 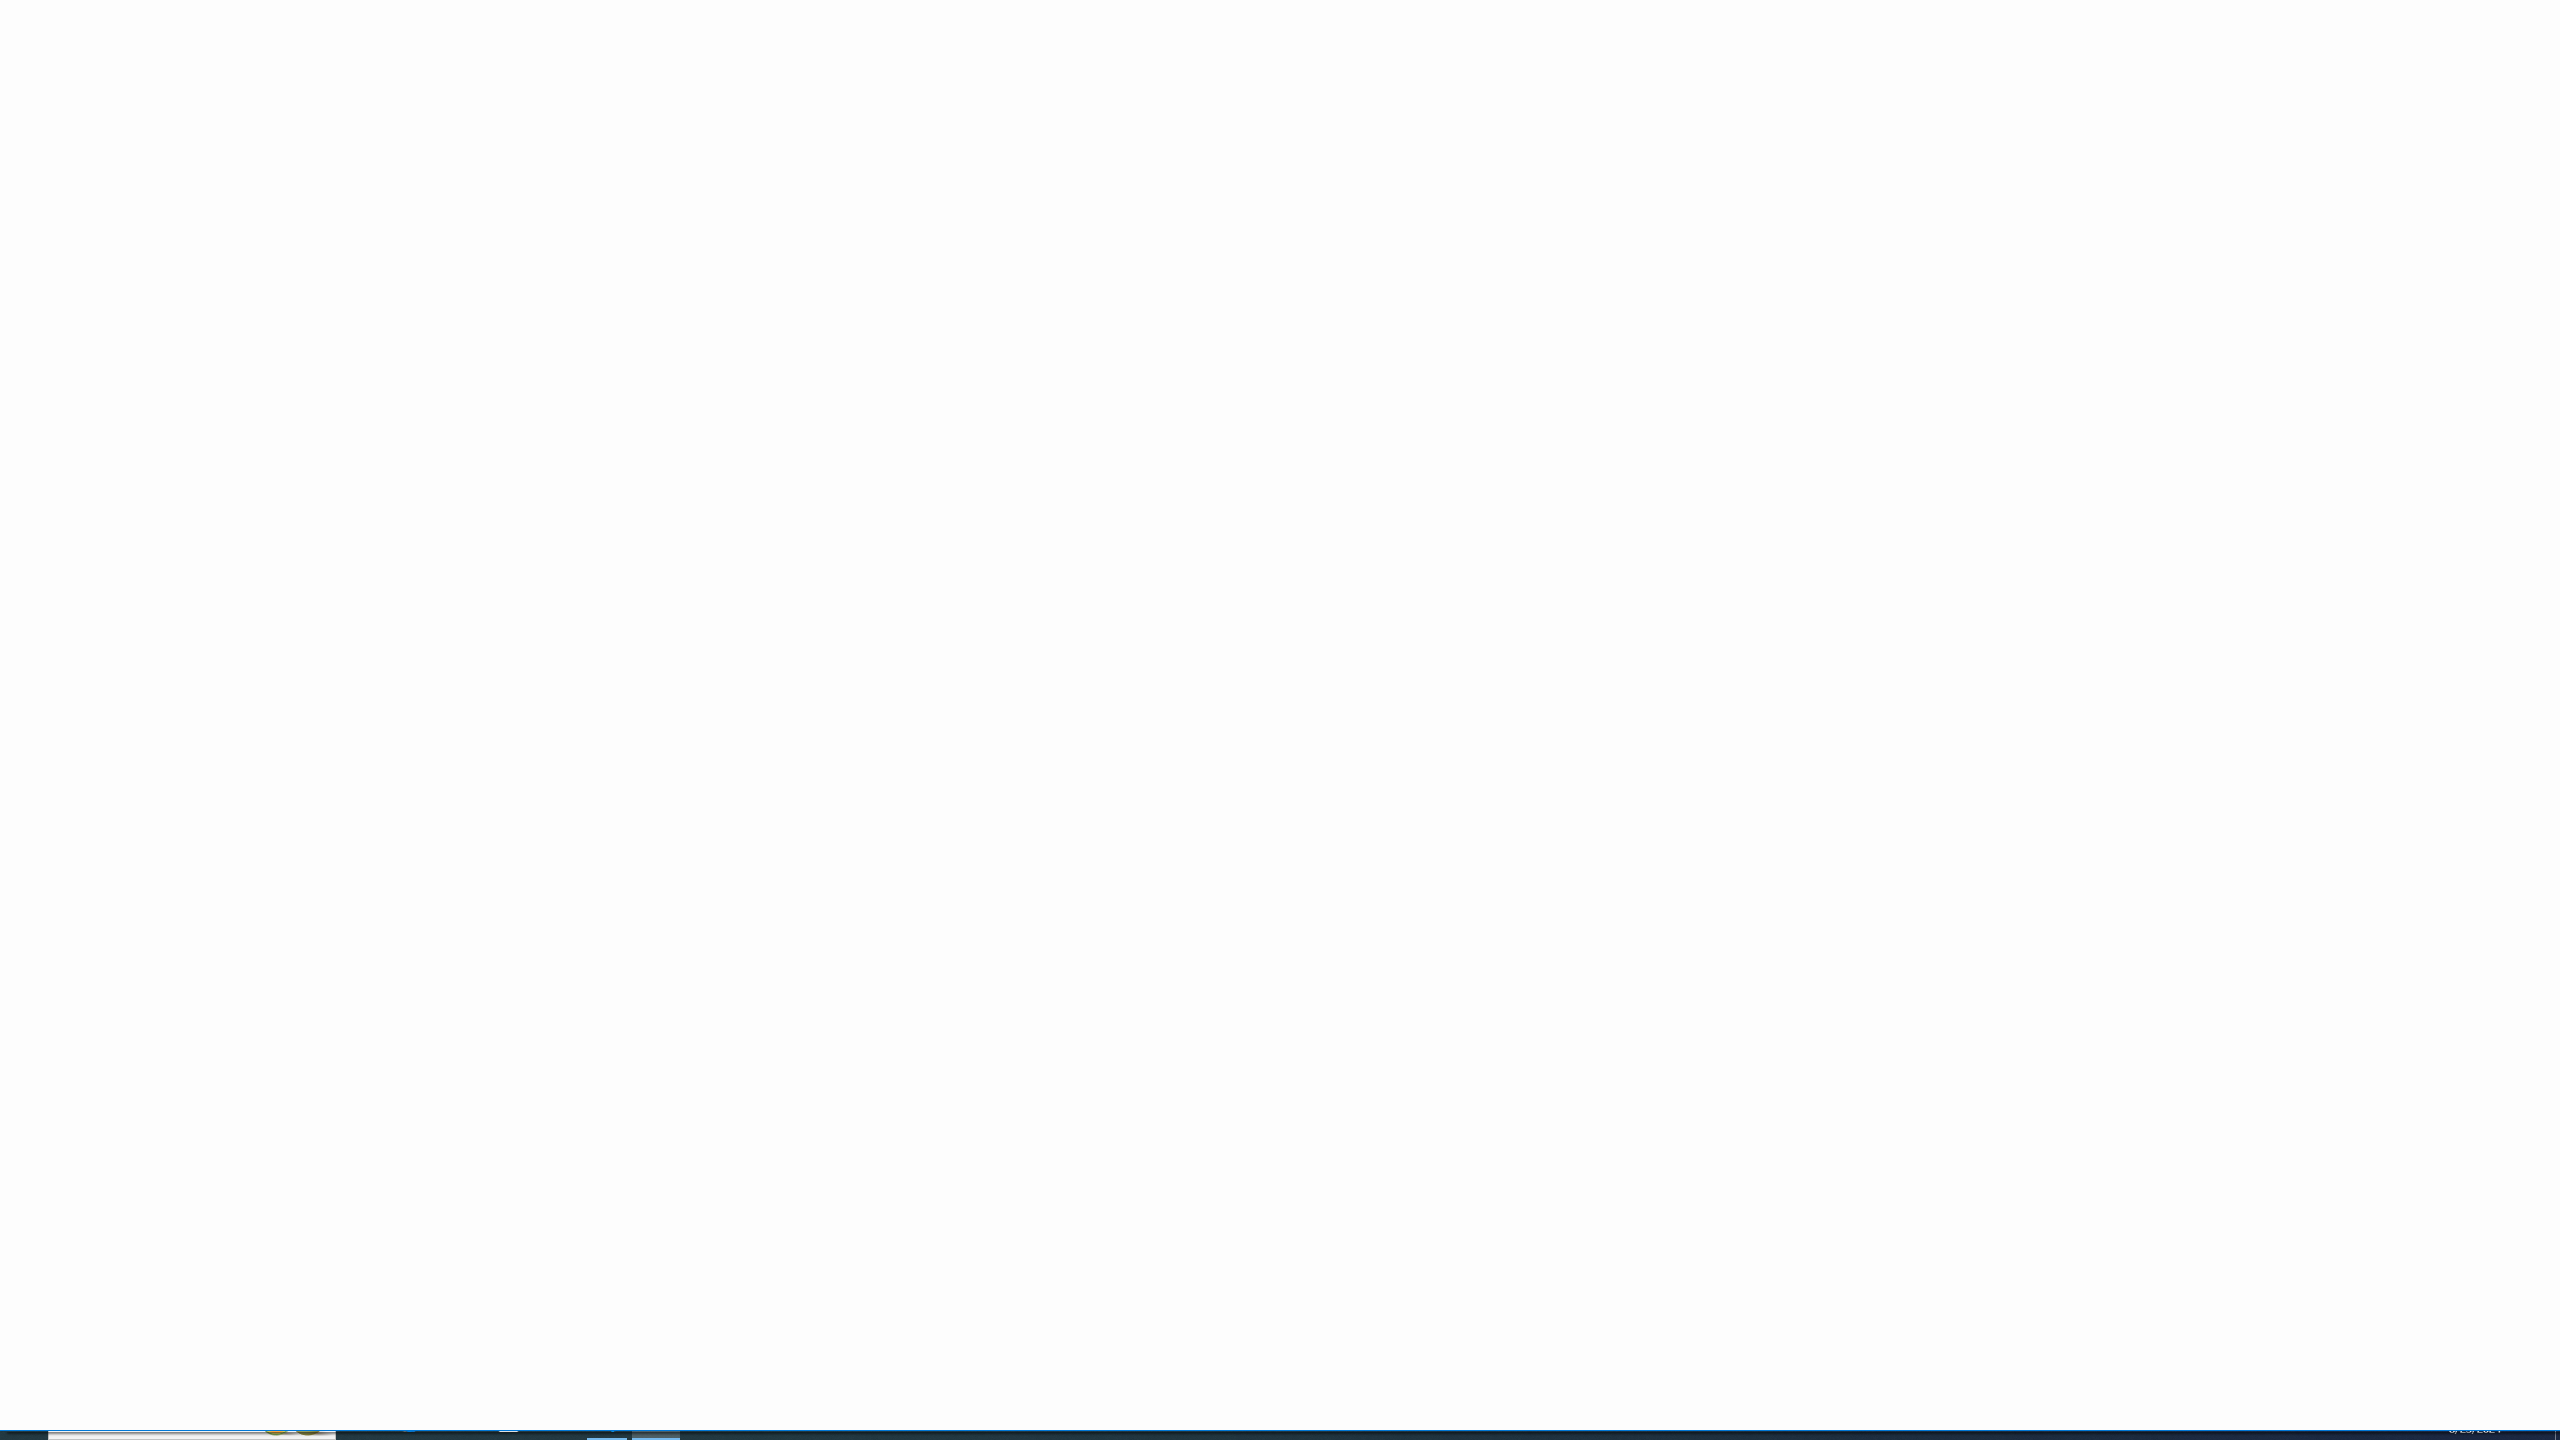 What do you see at coordinates (1650, 103) in the screenshot?
I see `Delete` at bounding box center [1650, 103].